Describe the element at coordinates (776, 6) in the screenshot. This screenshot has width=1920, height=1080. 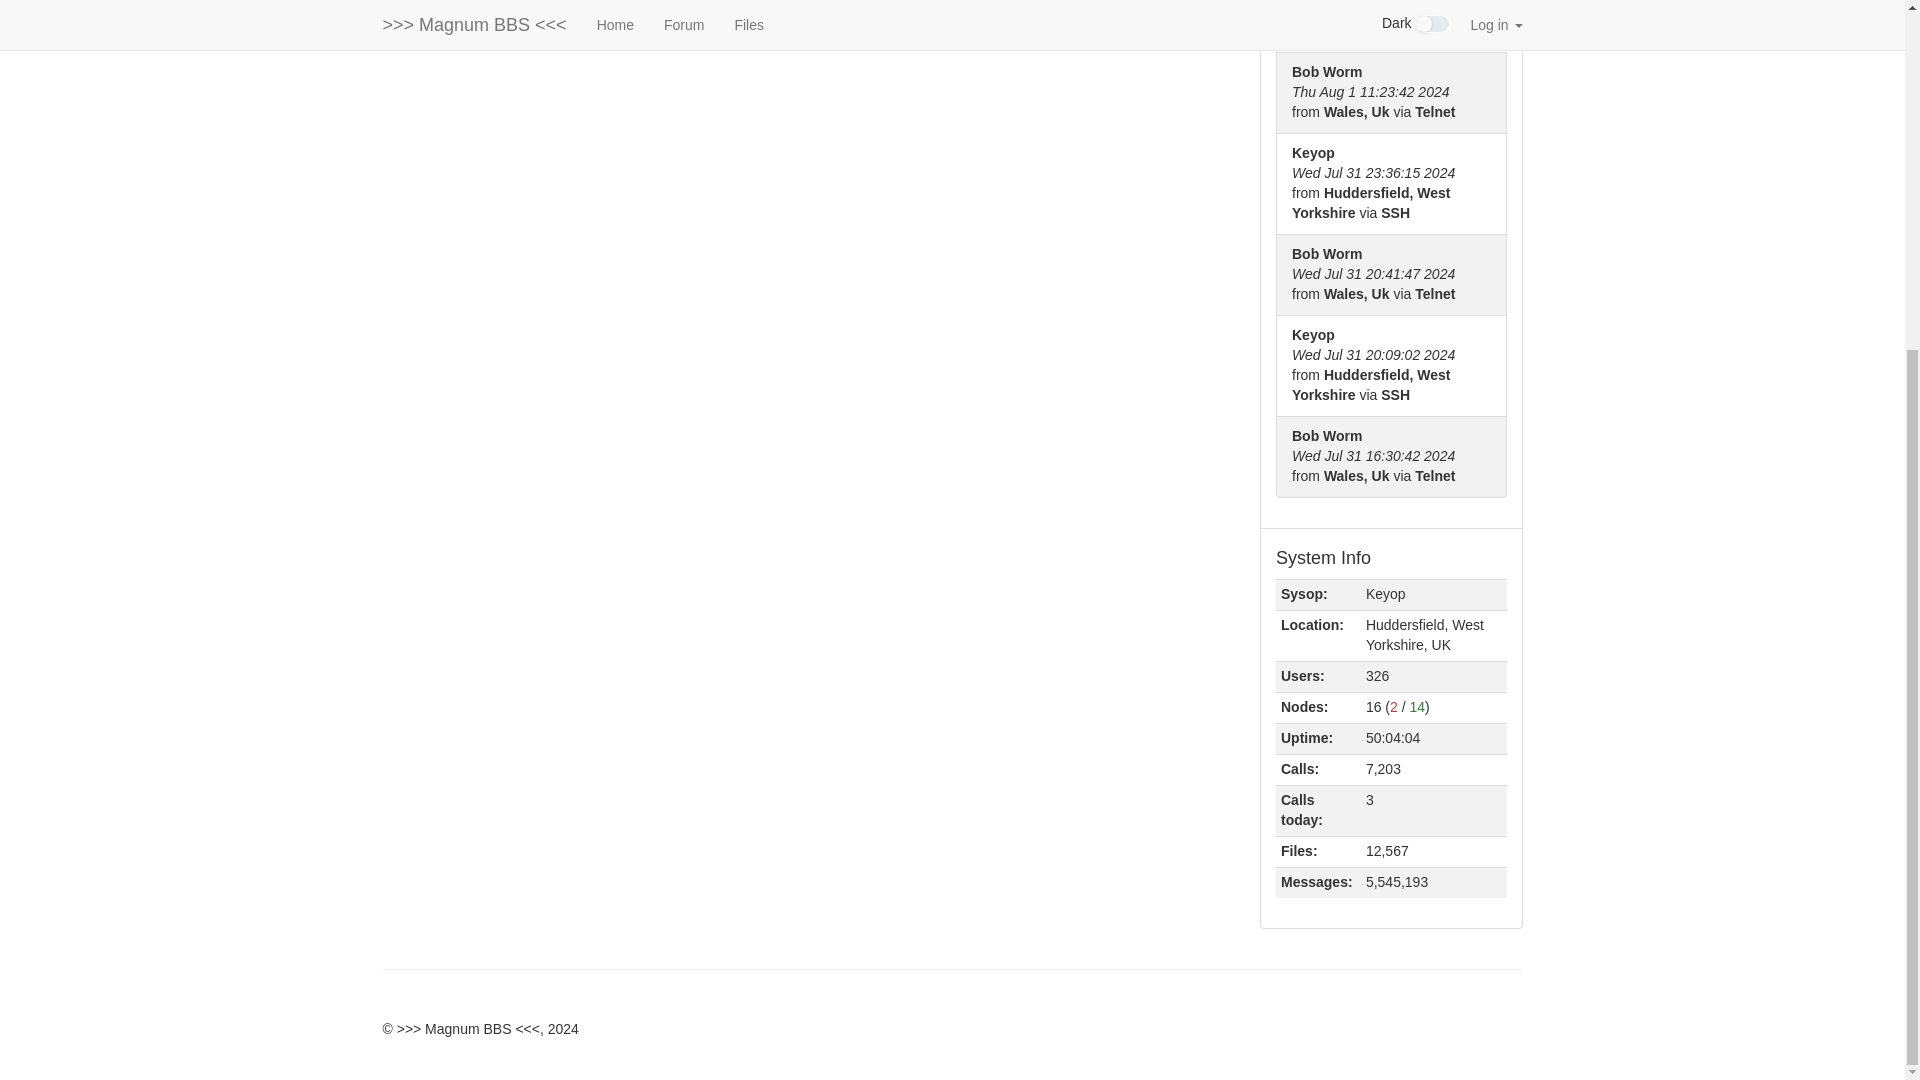
I see `Connect via Telnet` at that location.